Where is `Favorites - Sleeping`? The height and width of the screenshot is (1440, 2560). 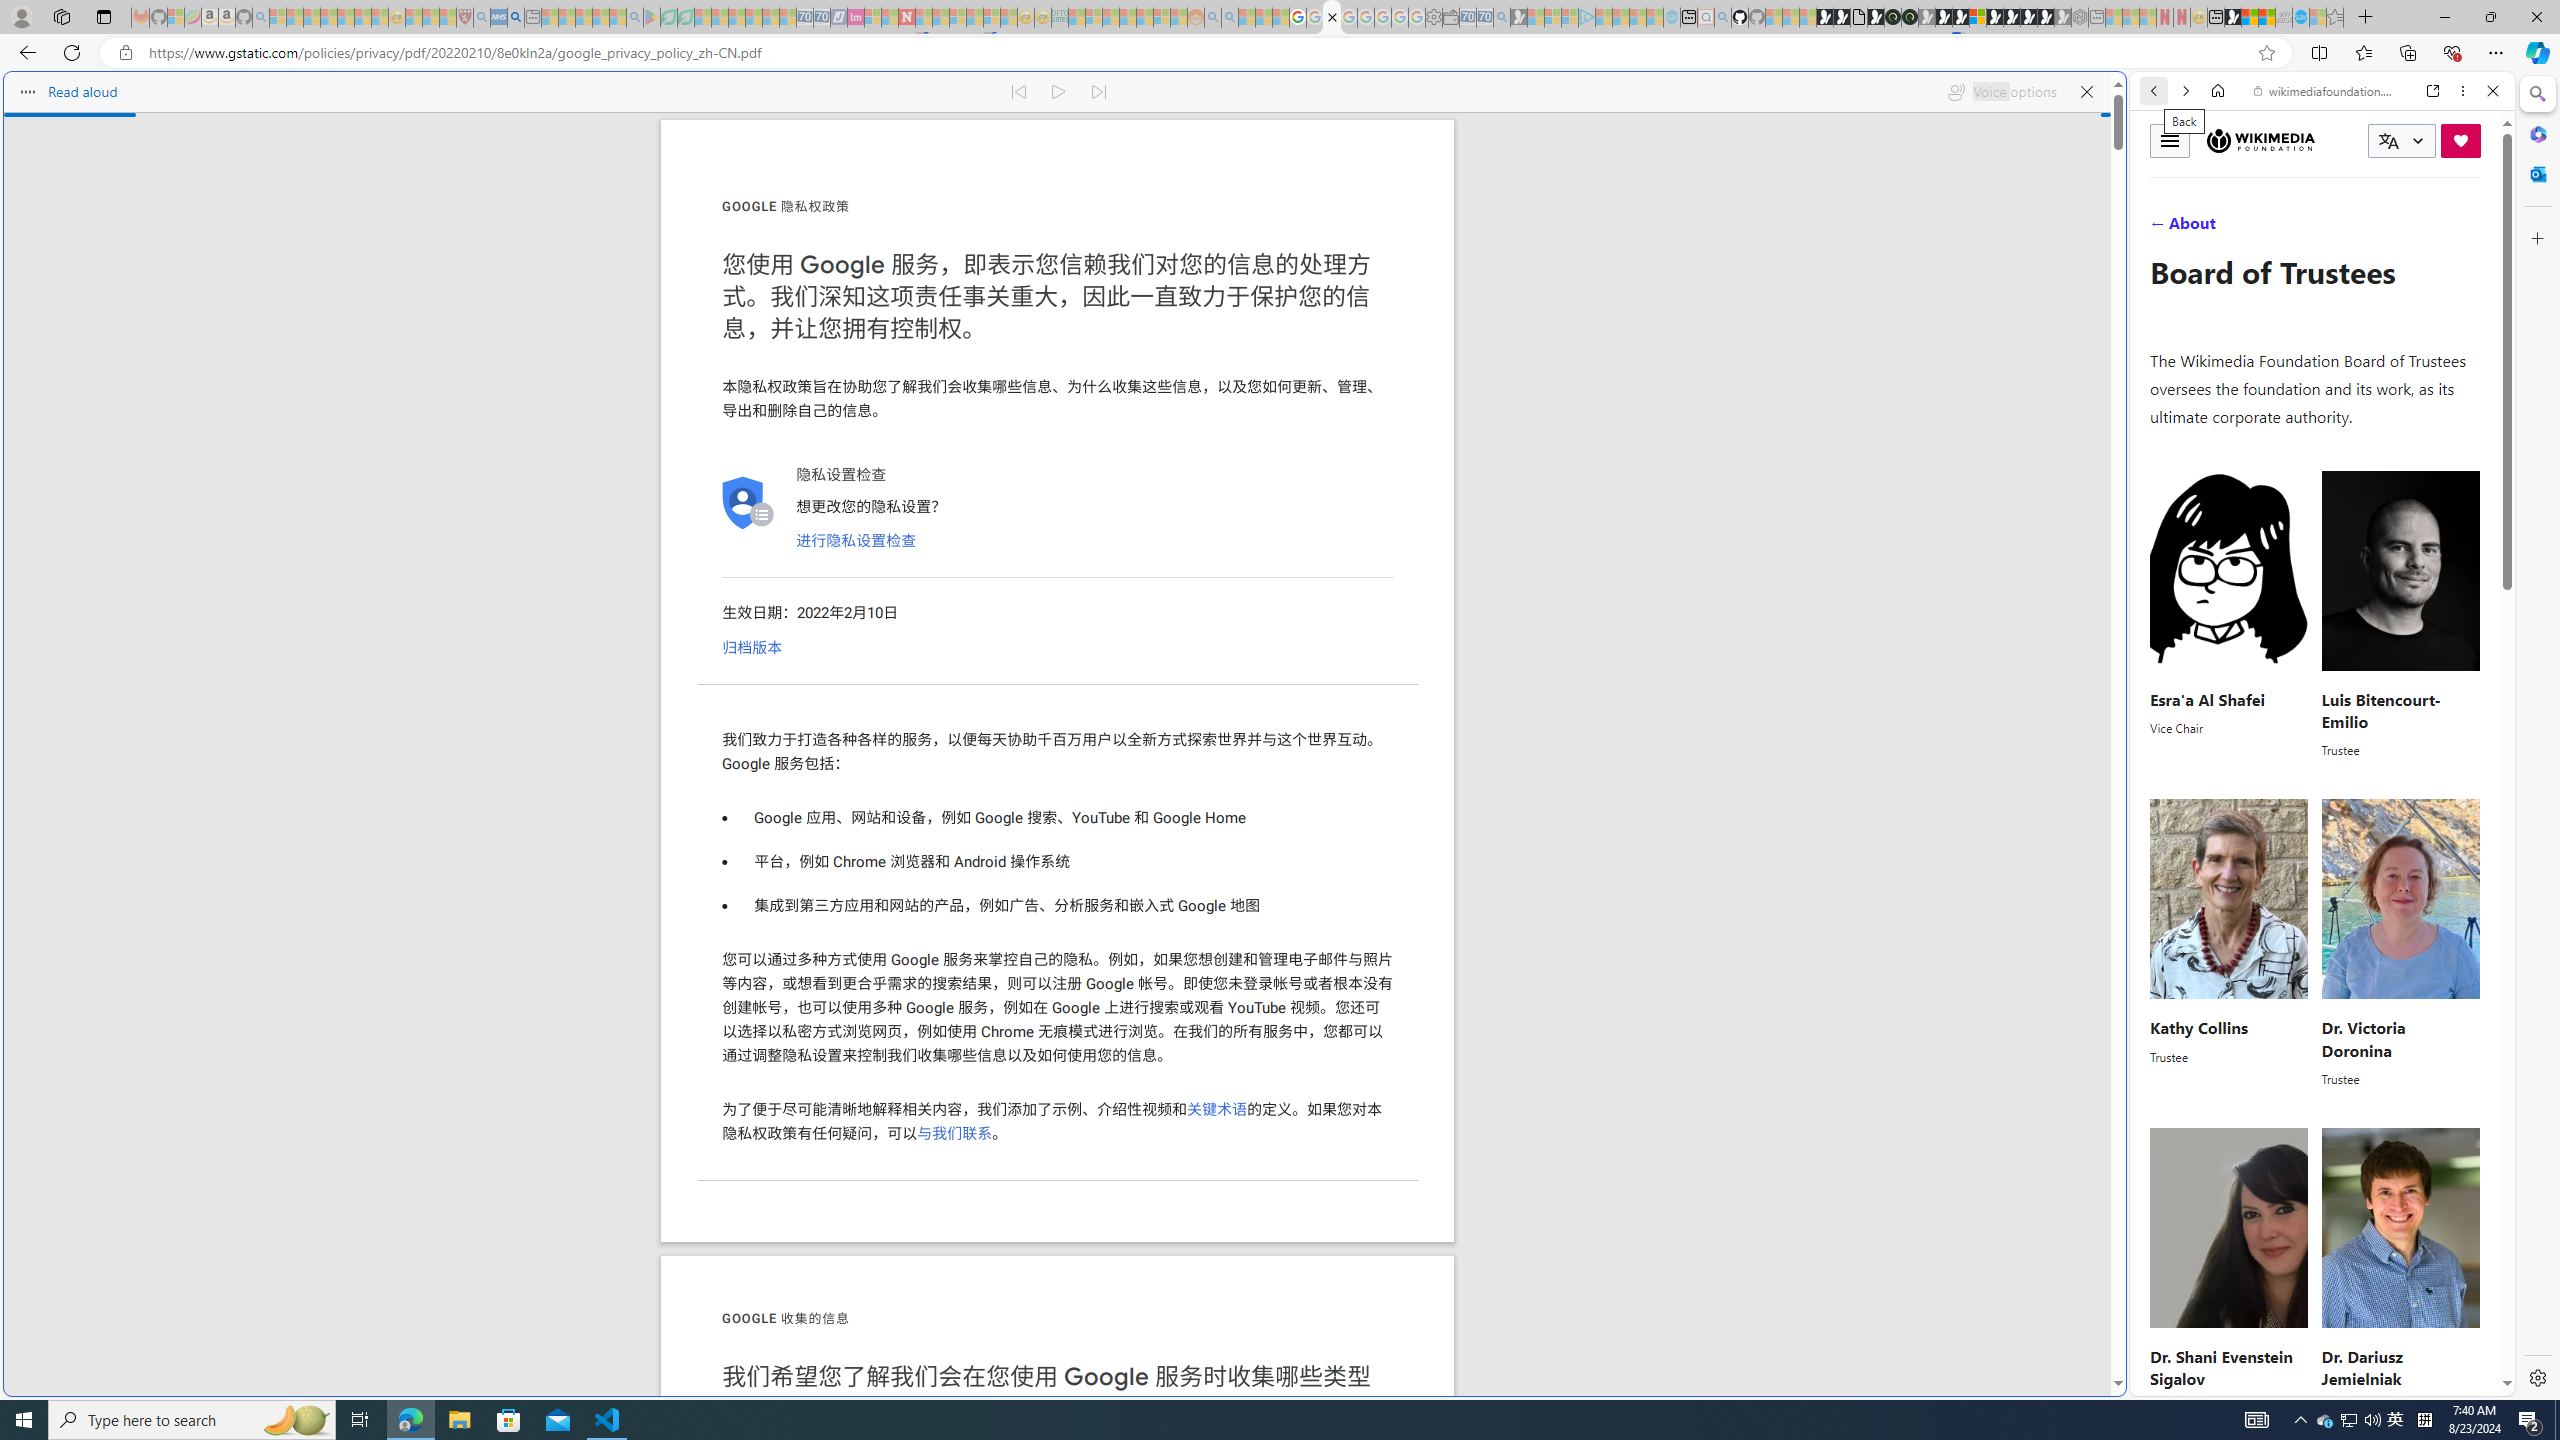
Favorites - Sleeping is located at coordinates (2334, 17).